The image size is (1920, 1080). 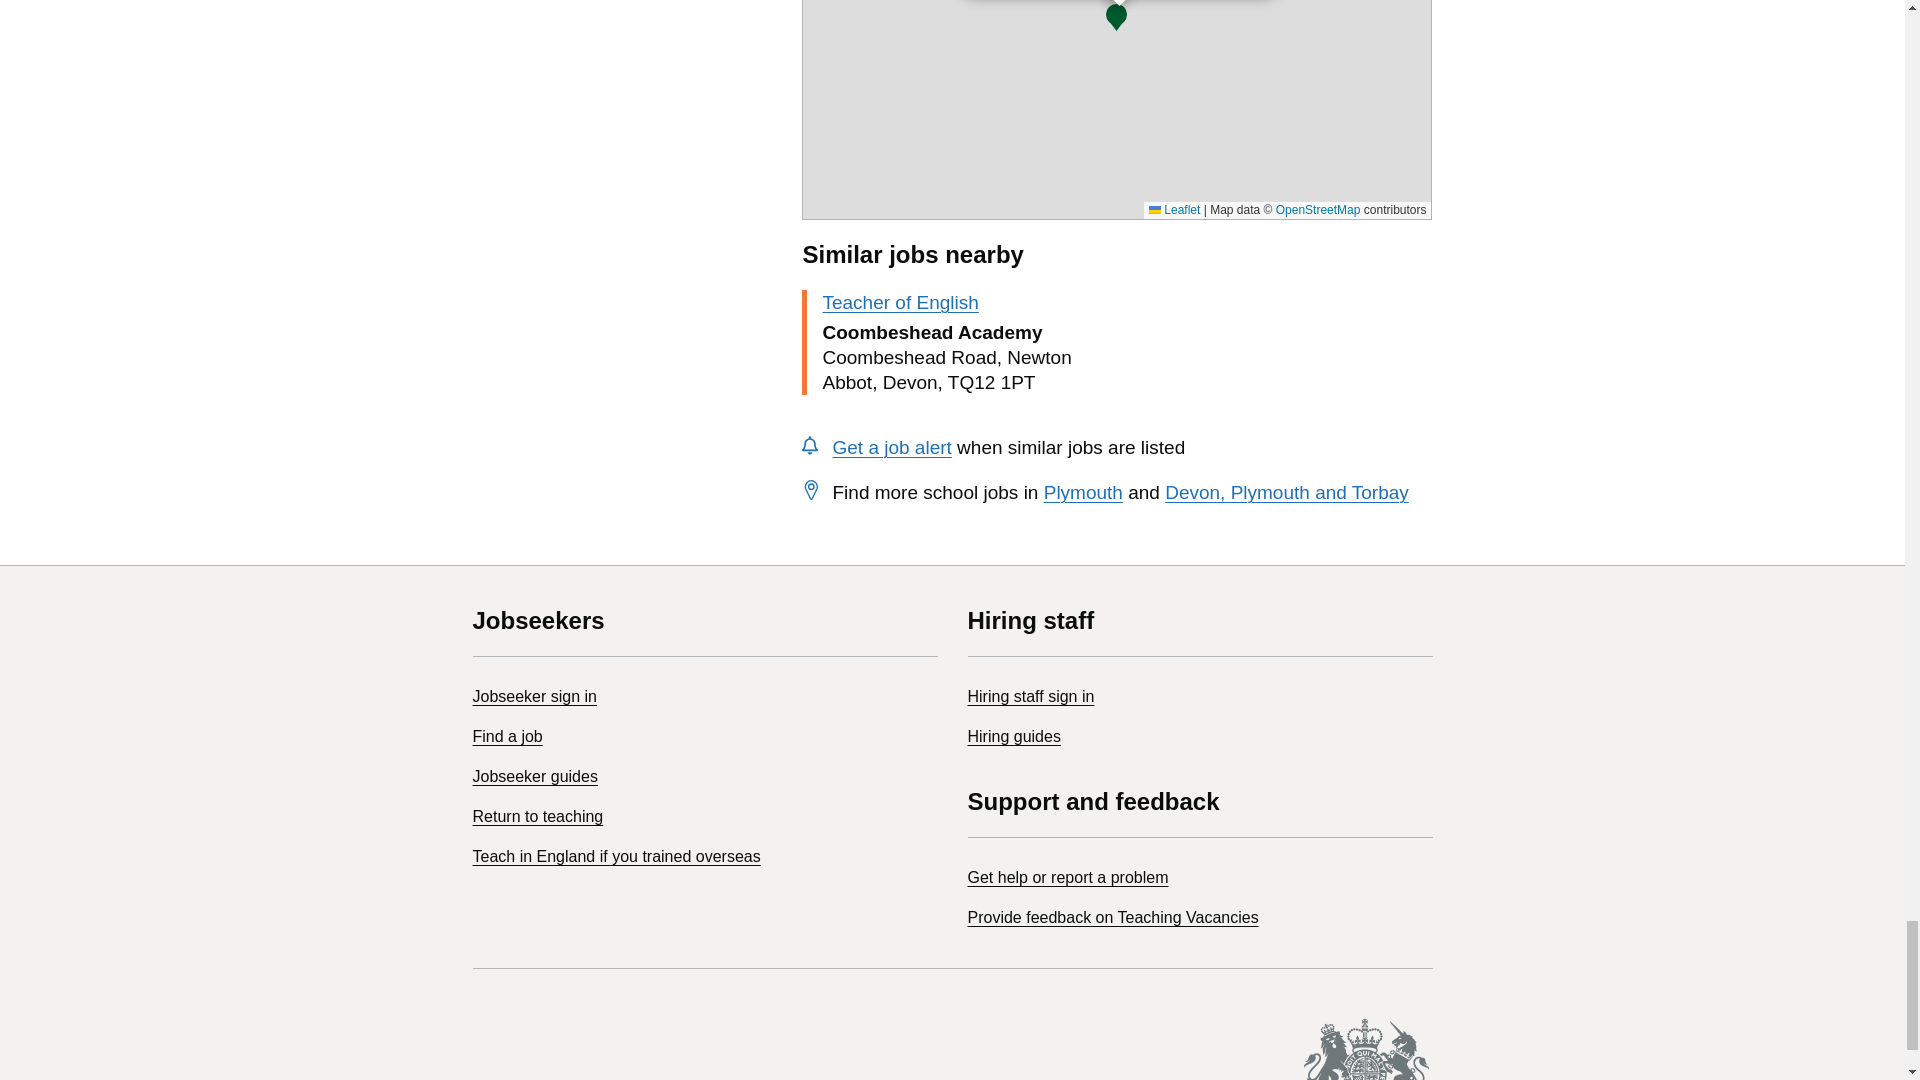 I want to click on Devon, Plymouth and Torbay, so click(x=1287, y=492).